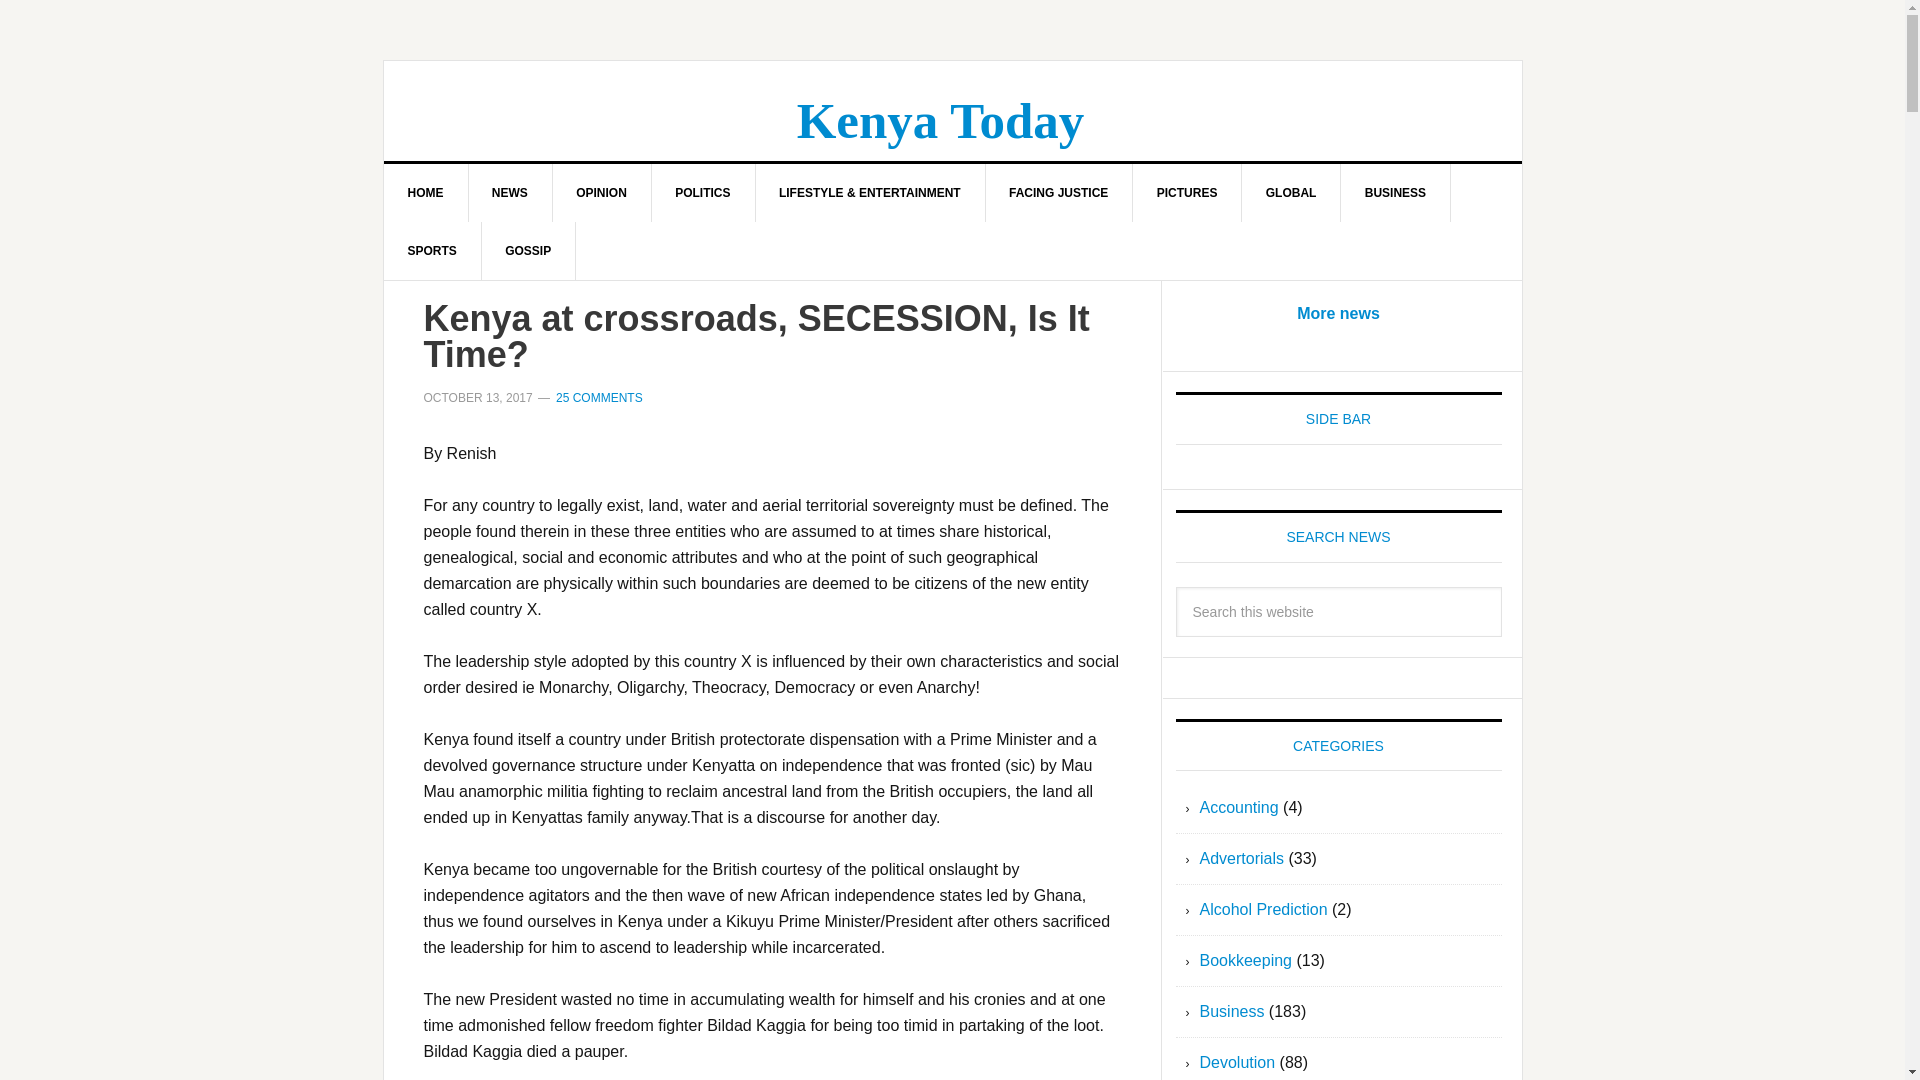 Image resolution: width=1920 pixels, height=1080 pixels. What do you see at coordinates (1058, 193) in the screenshot?
I see `FACING JUSTICE` at bounding box center [1058, 193].